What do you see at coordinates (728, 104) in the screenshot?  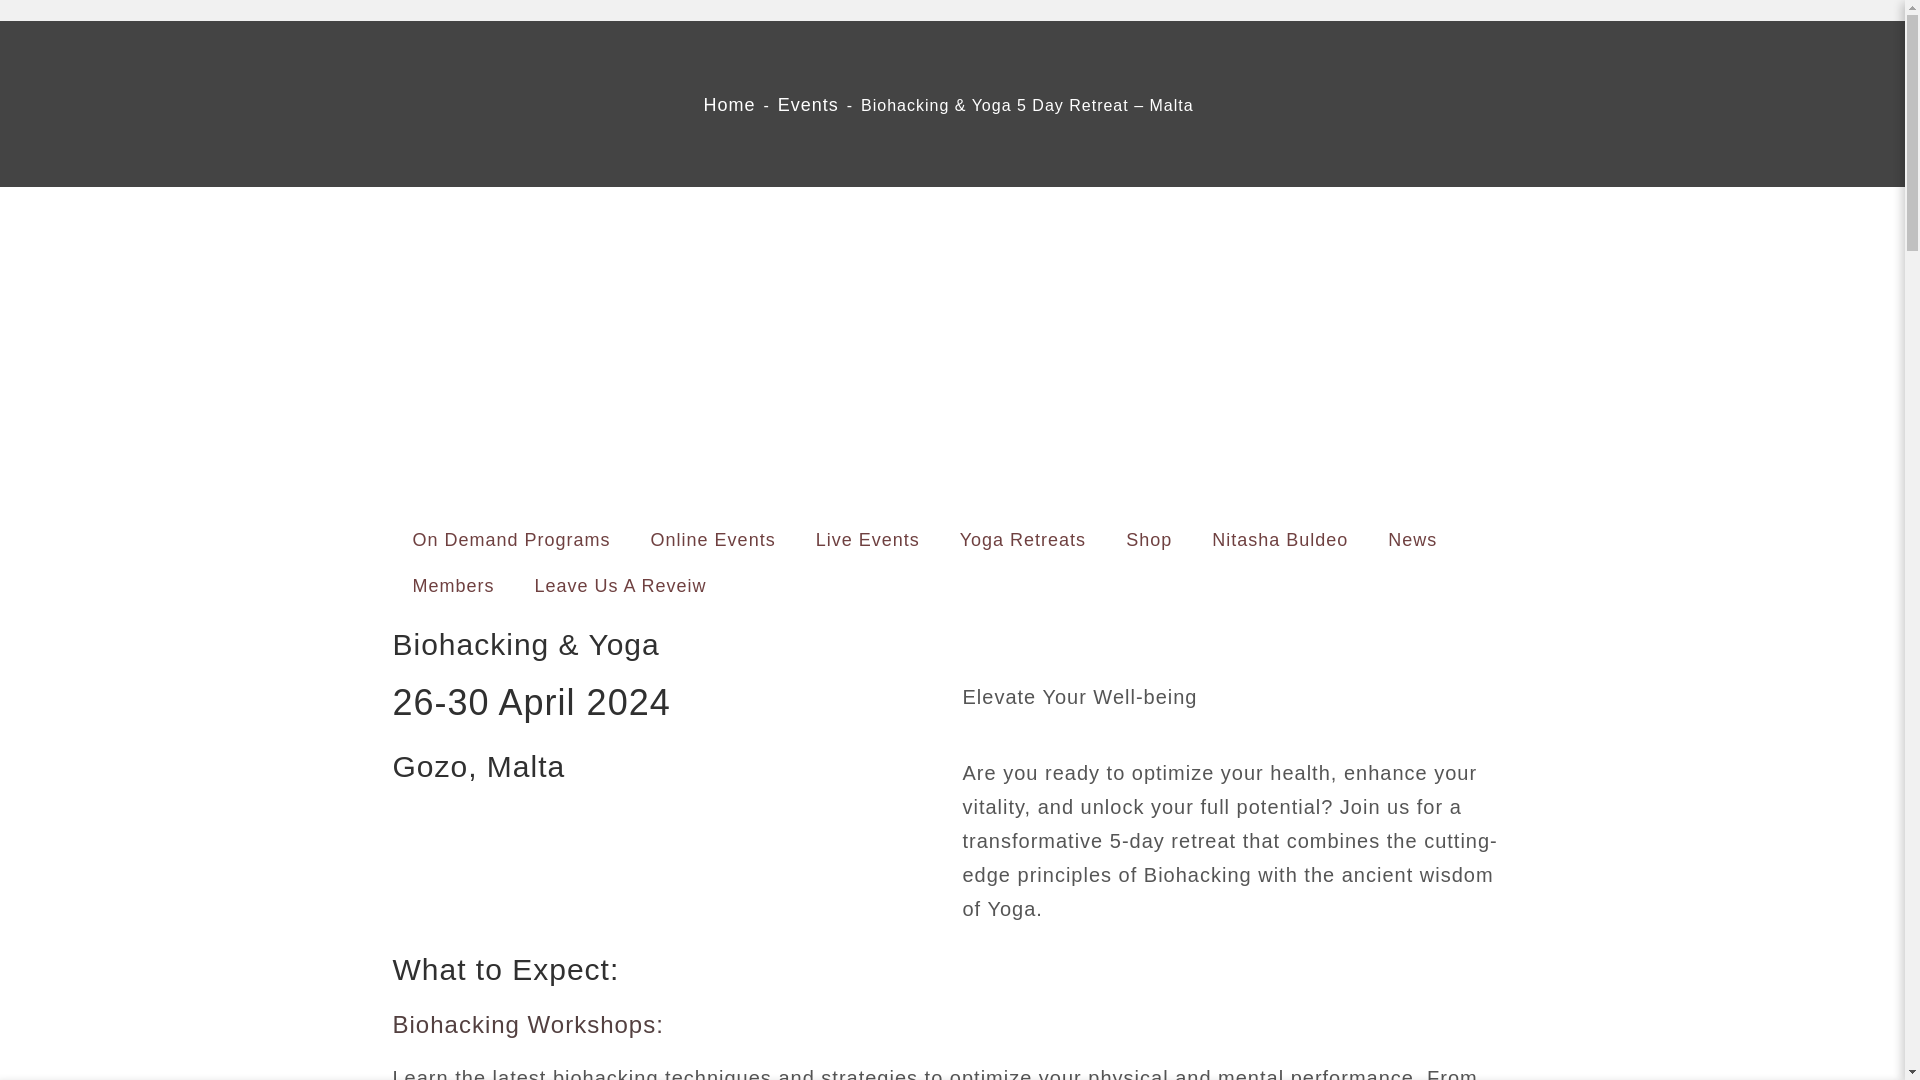 I see `Home` at bounding box center [728, 104].